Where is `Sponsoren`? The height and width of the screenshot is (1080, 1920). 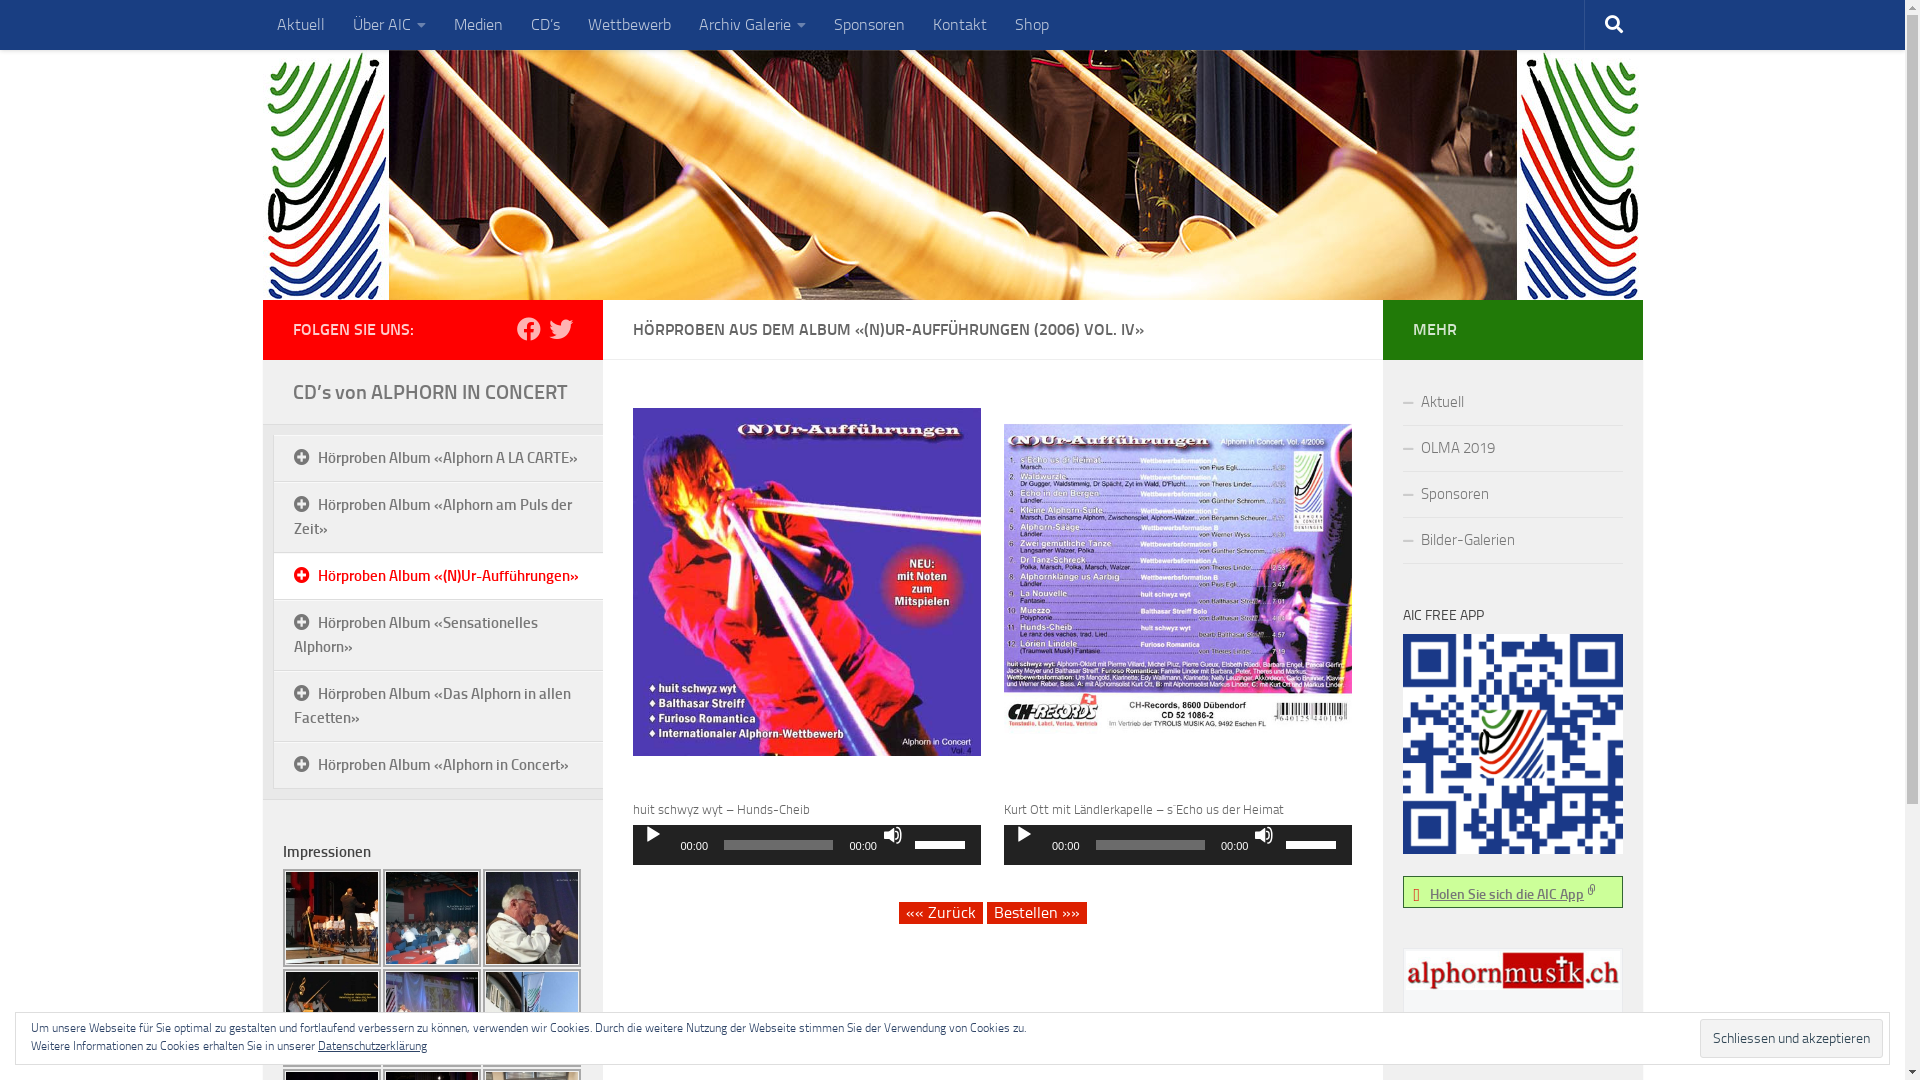 Sponsoren is located at coordinates (1512, 495).